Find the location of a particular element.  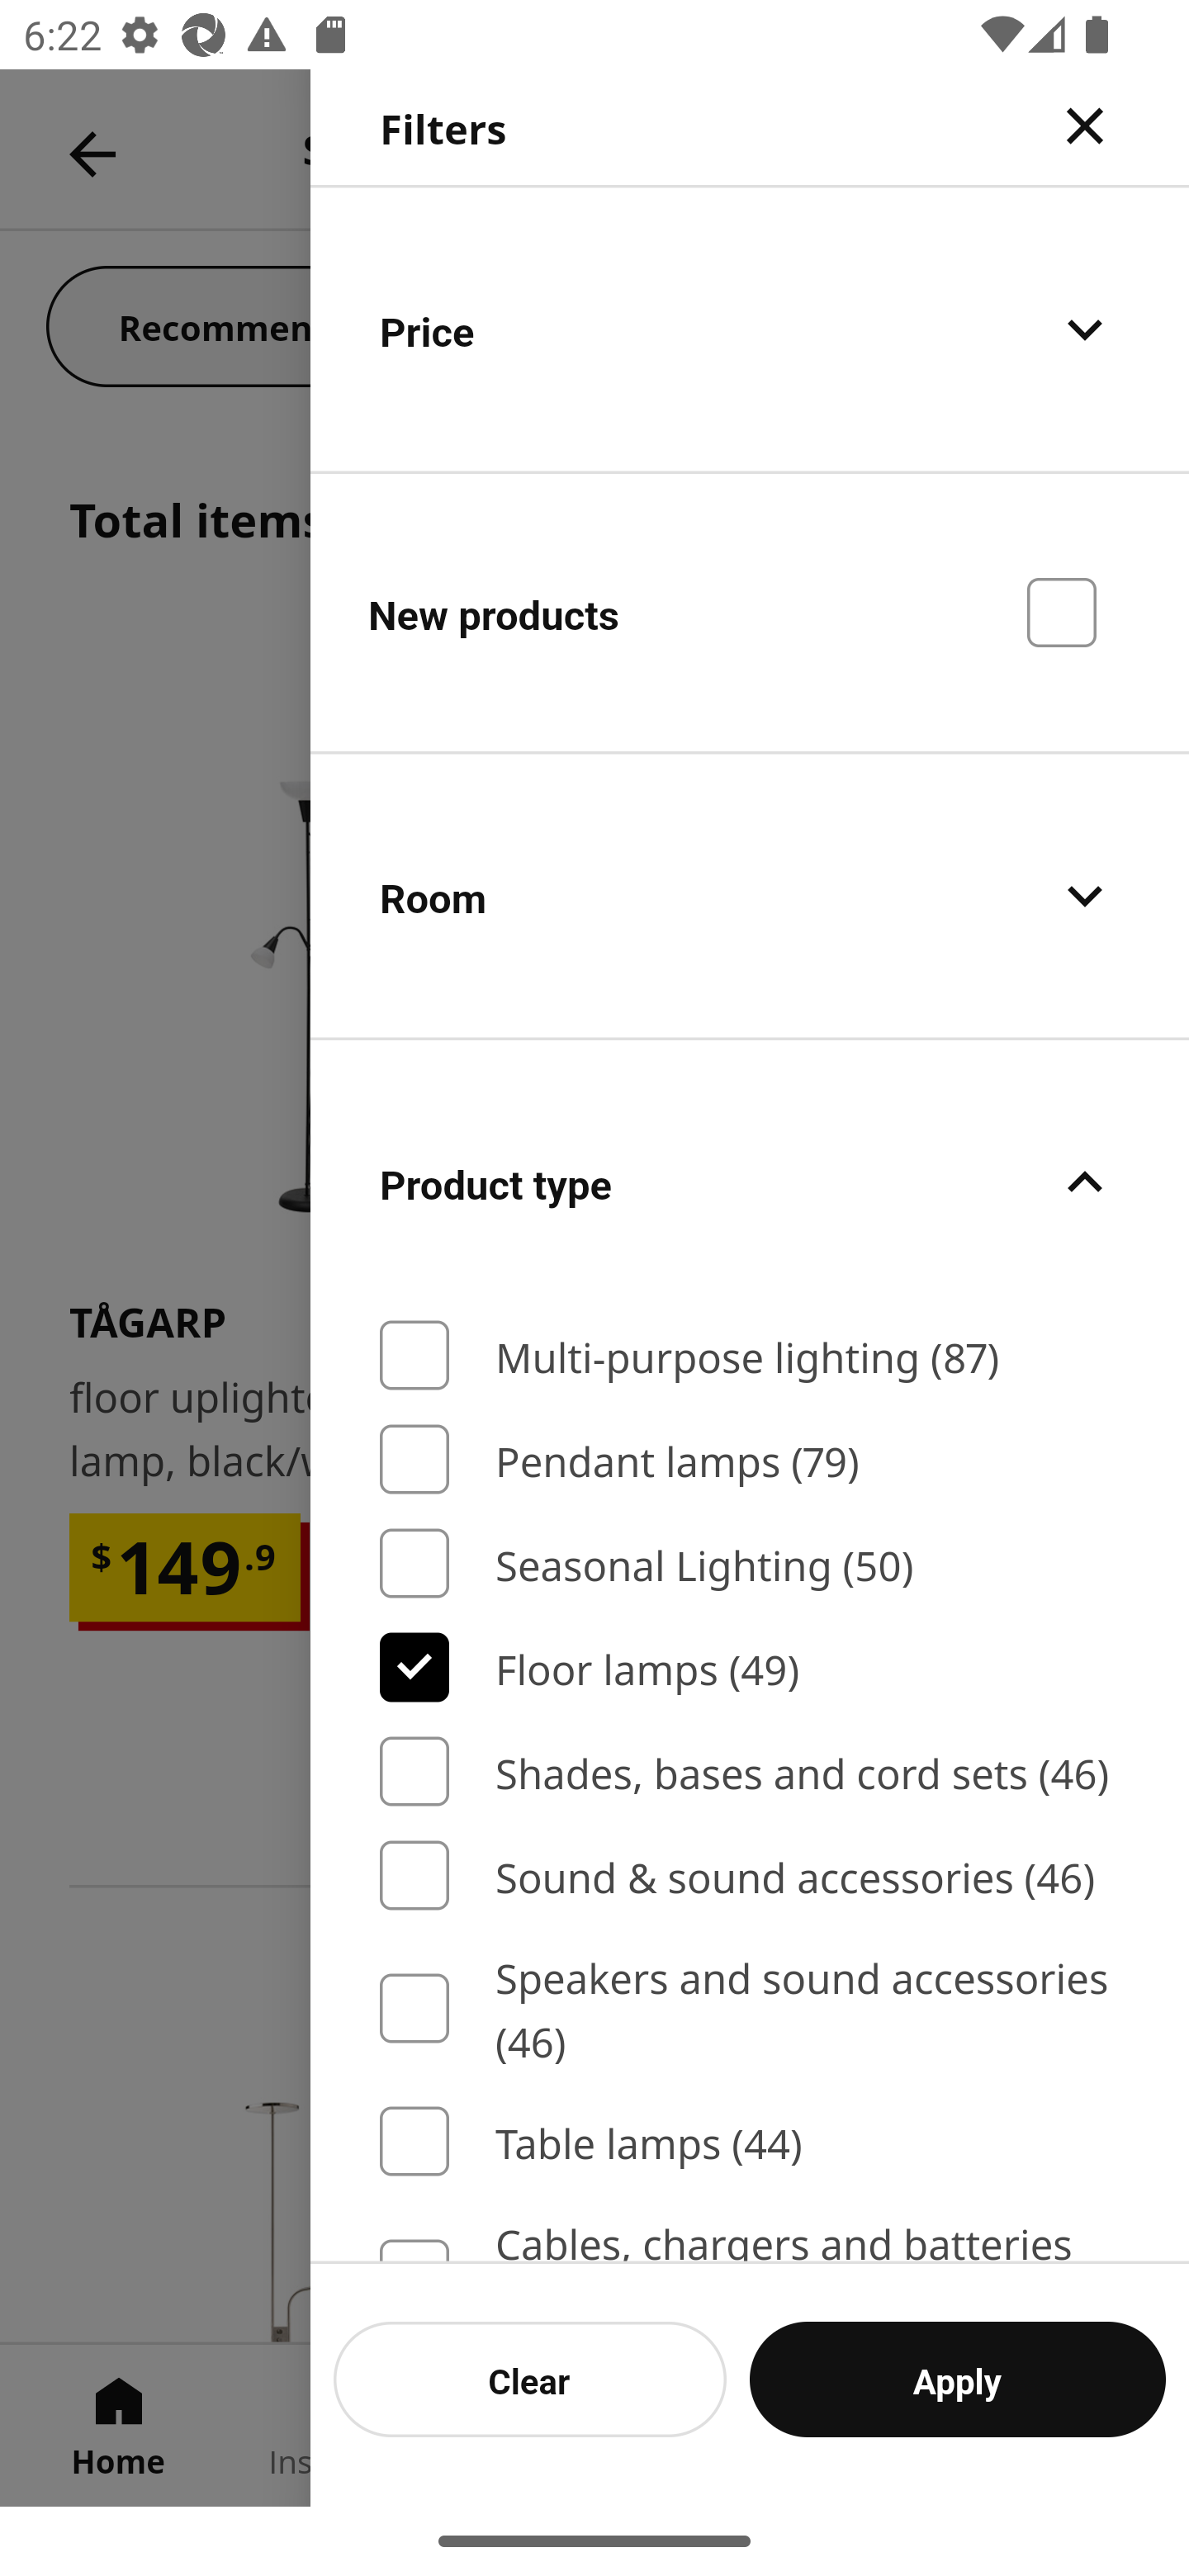

Clear is located at coordinates (530, 2379).